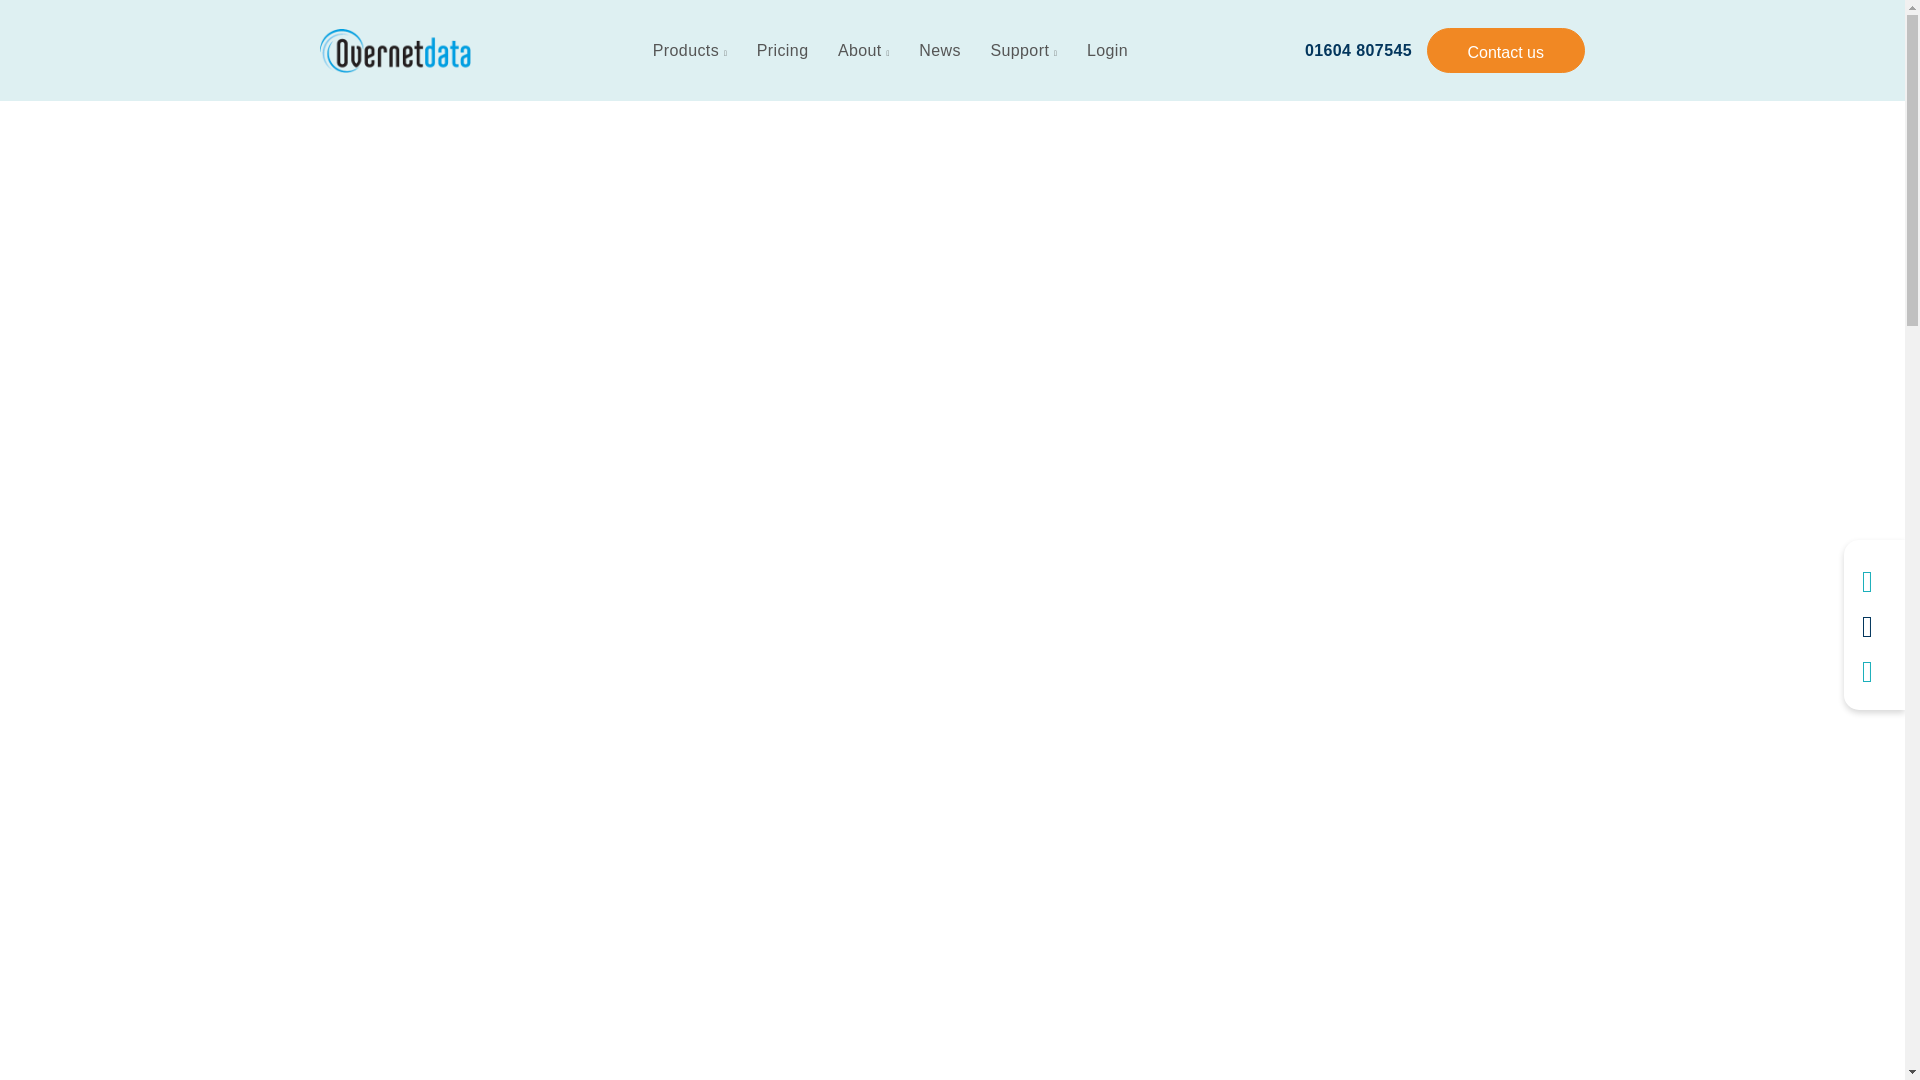  Describe the element at coordinates (864, 51) in the screenshot. I see `About` at that location.